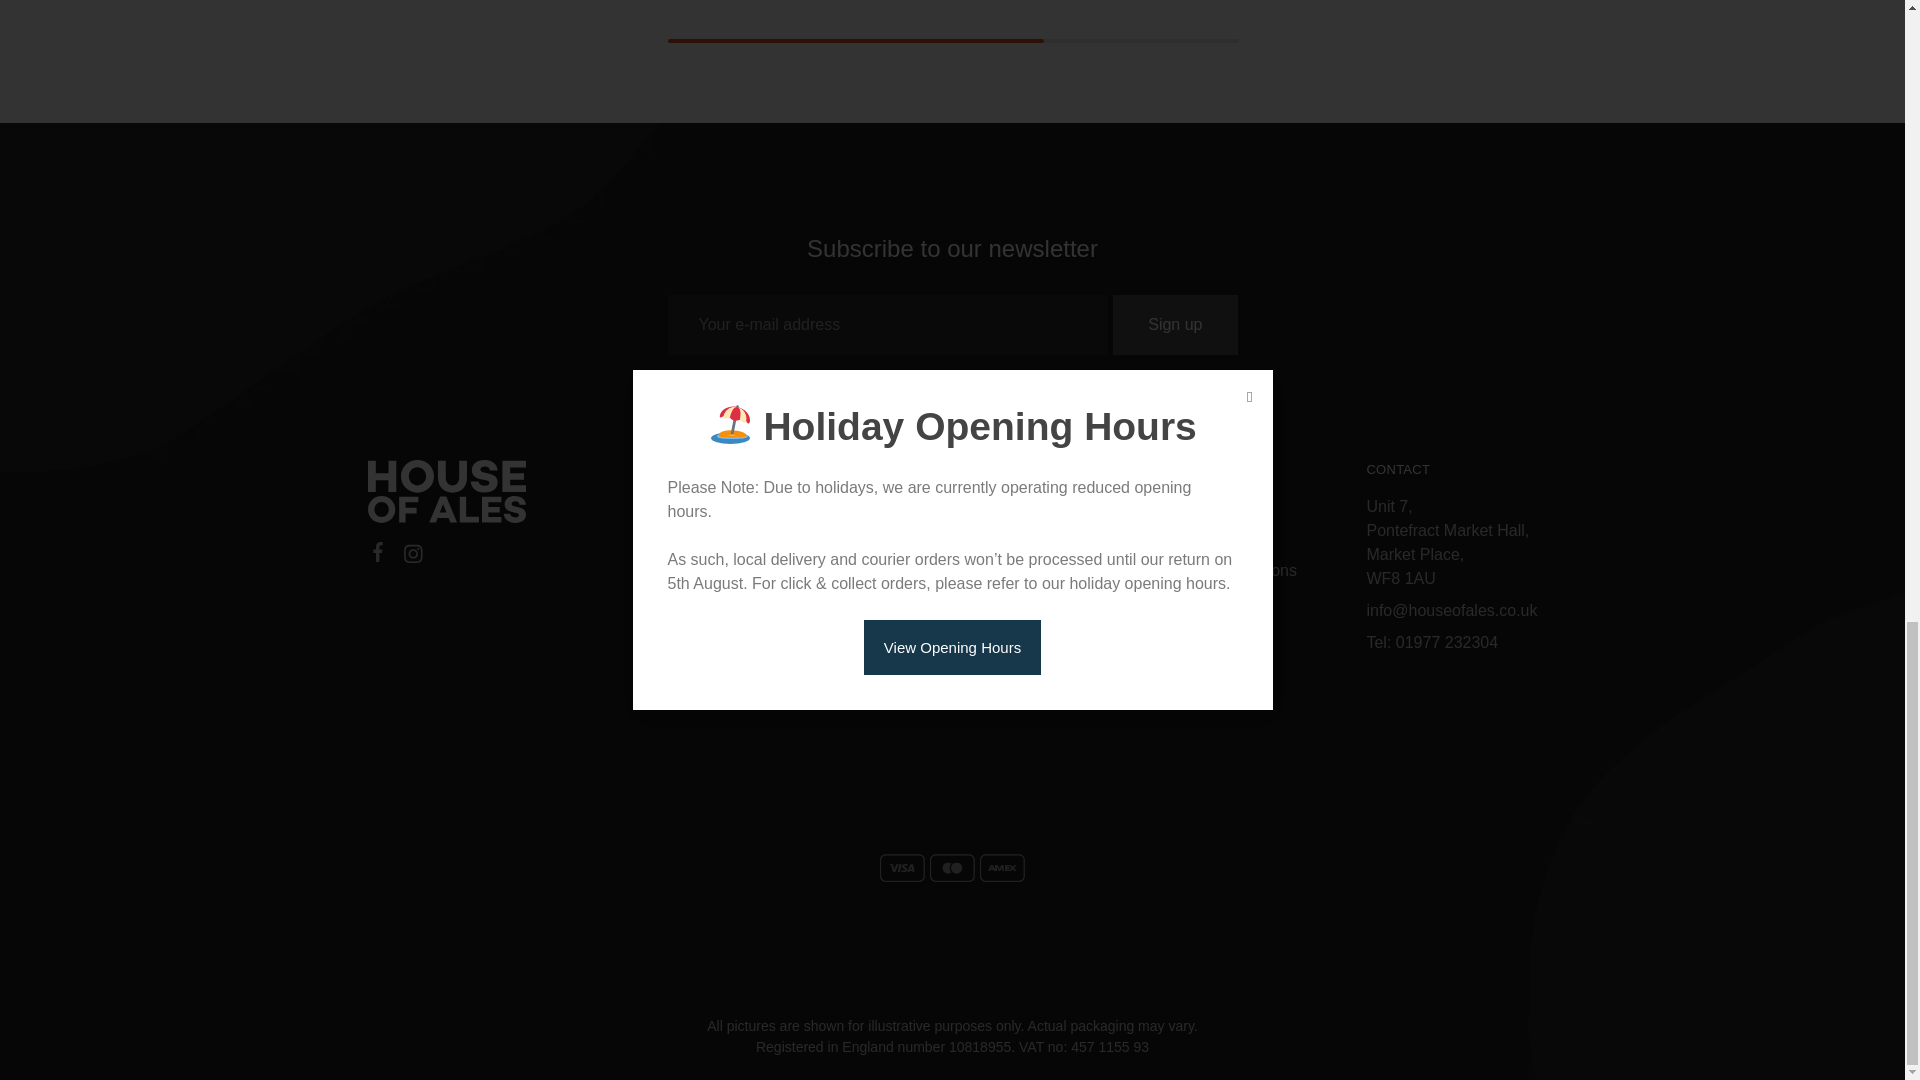  What do you see at coordinates (412, 557) in the screenshot?
I see `Instagram` at bounding box center [412, 557].